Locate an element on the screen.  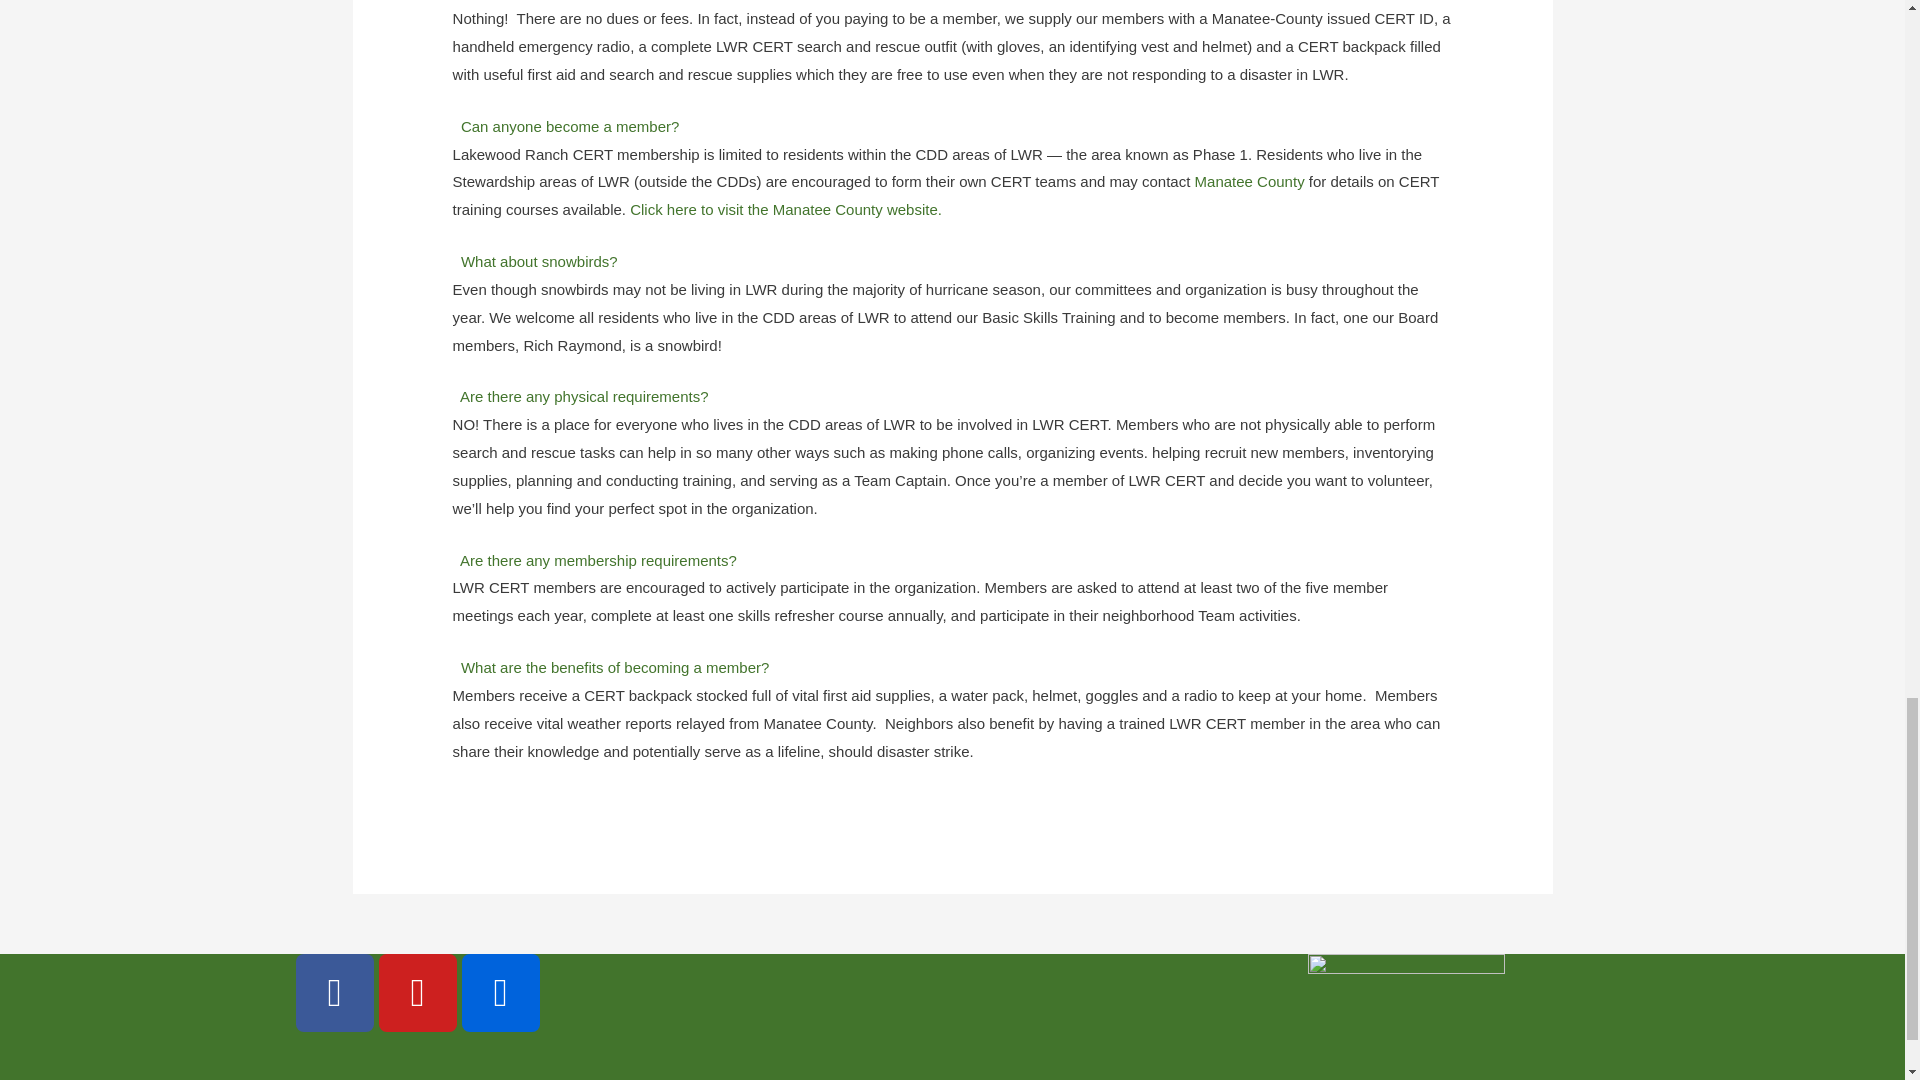
Facebook is located at coordinates (334, 992).